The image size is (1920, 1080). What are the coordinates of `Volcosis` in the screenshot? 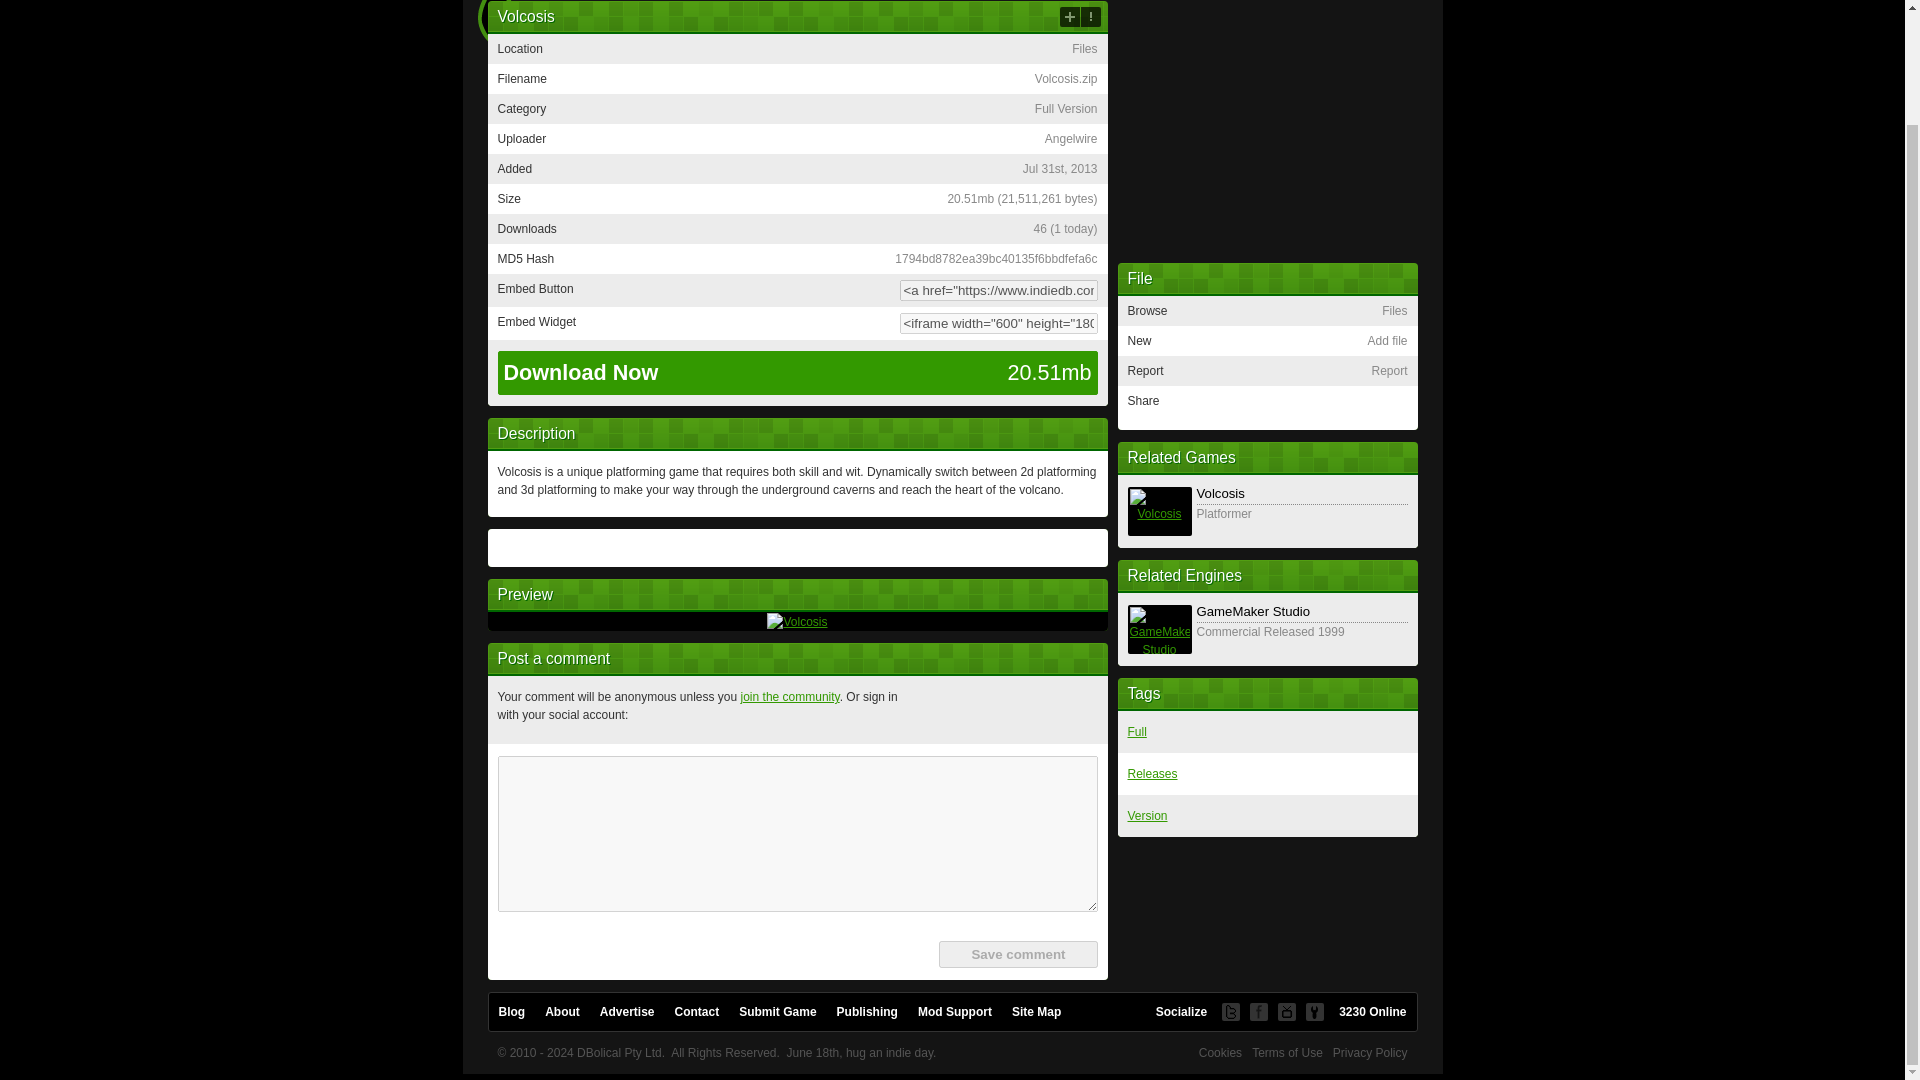 It's located at (796, 620).